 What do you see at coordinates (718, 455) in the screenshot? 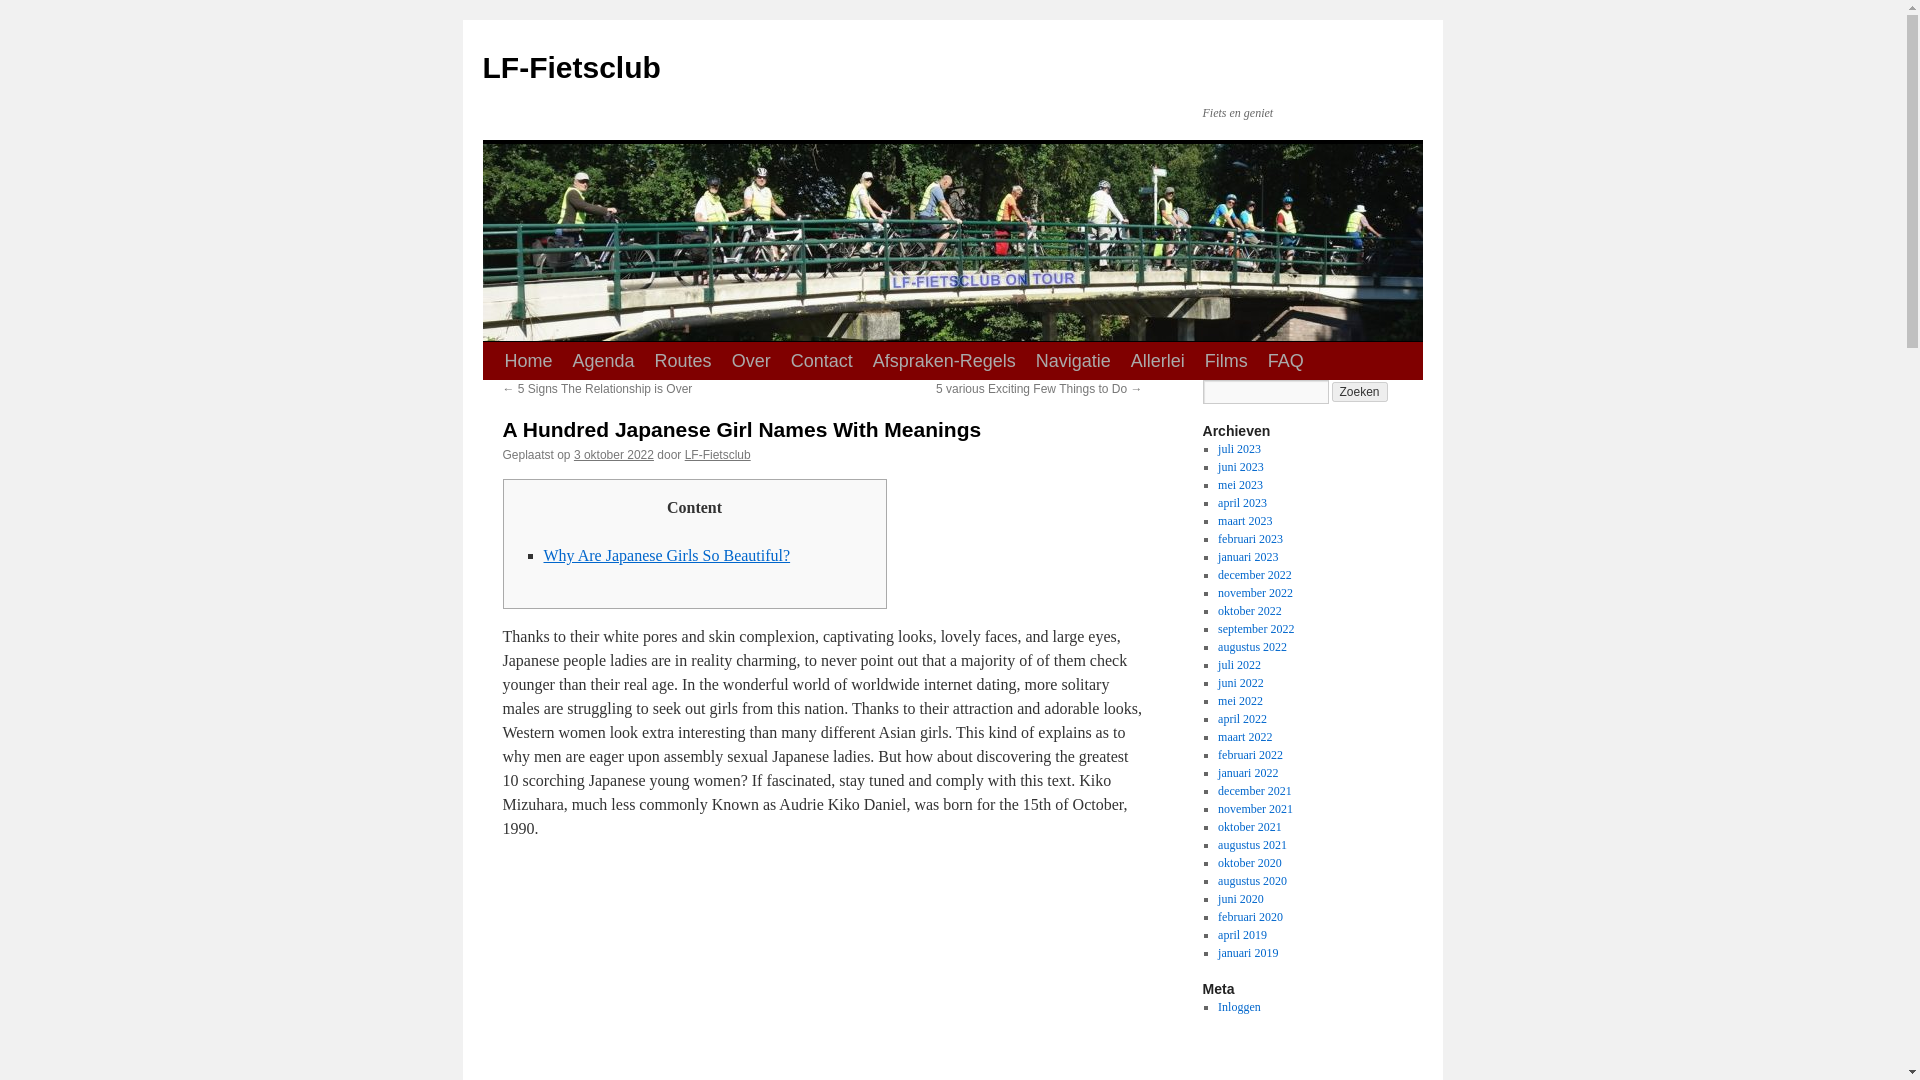
I see `LF-Fietsclub` at bounding box center [718, 455].